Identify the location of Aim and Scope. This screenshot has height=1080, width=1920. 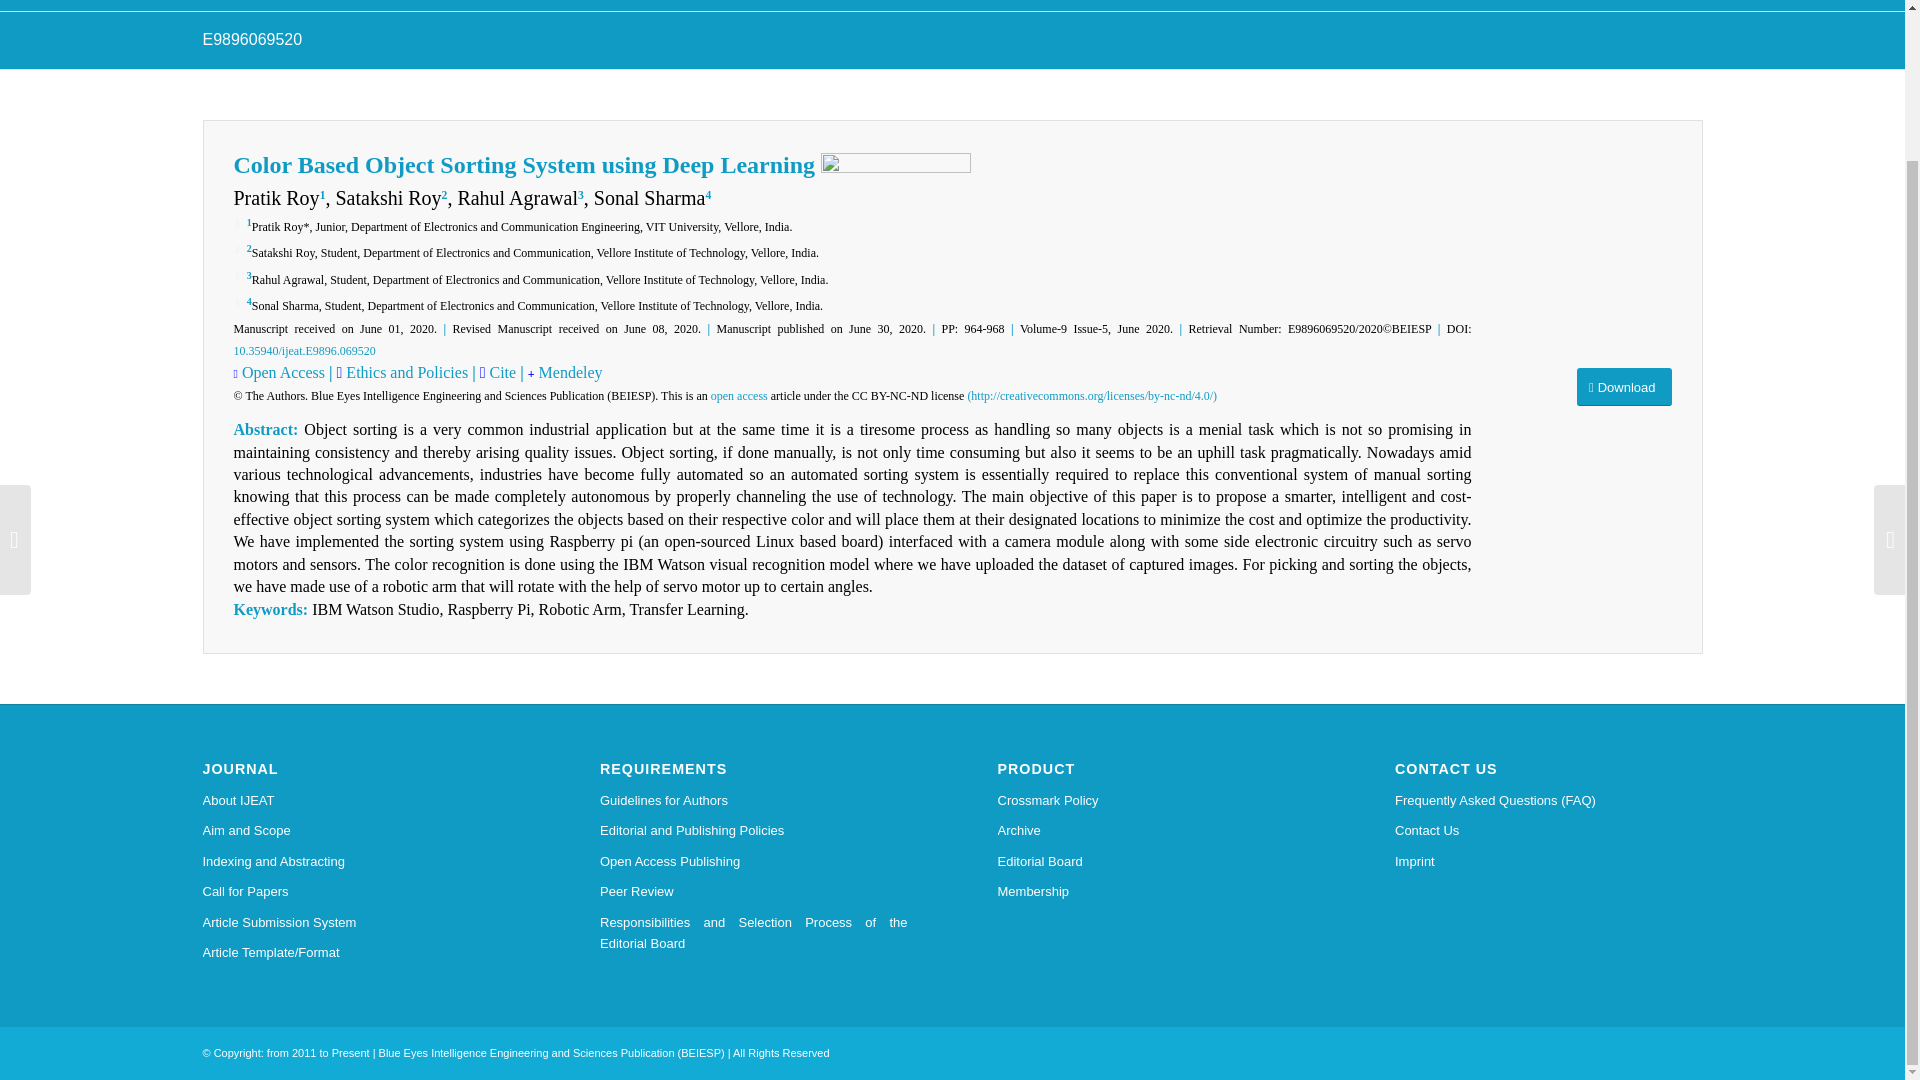
(166, 4).